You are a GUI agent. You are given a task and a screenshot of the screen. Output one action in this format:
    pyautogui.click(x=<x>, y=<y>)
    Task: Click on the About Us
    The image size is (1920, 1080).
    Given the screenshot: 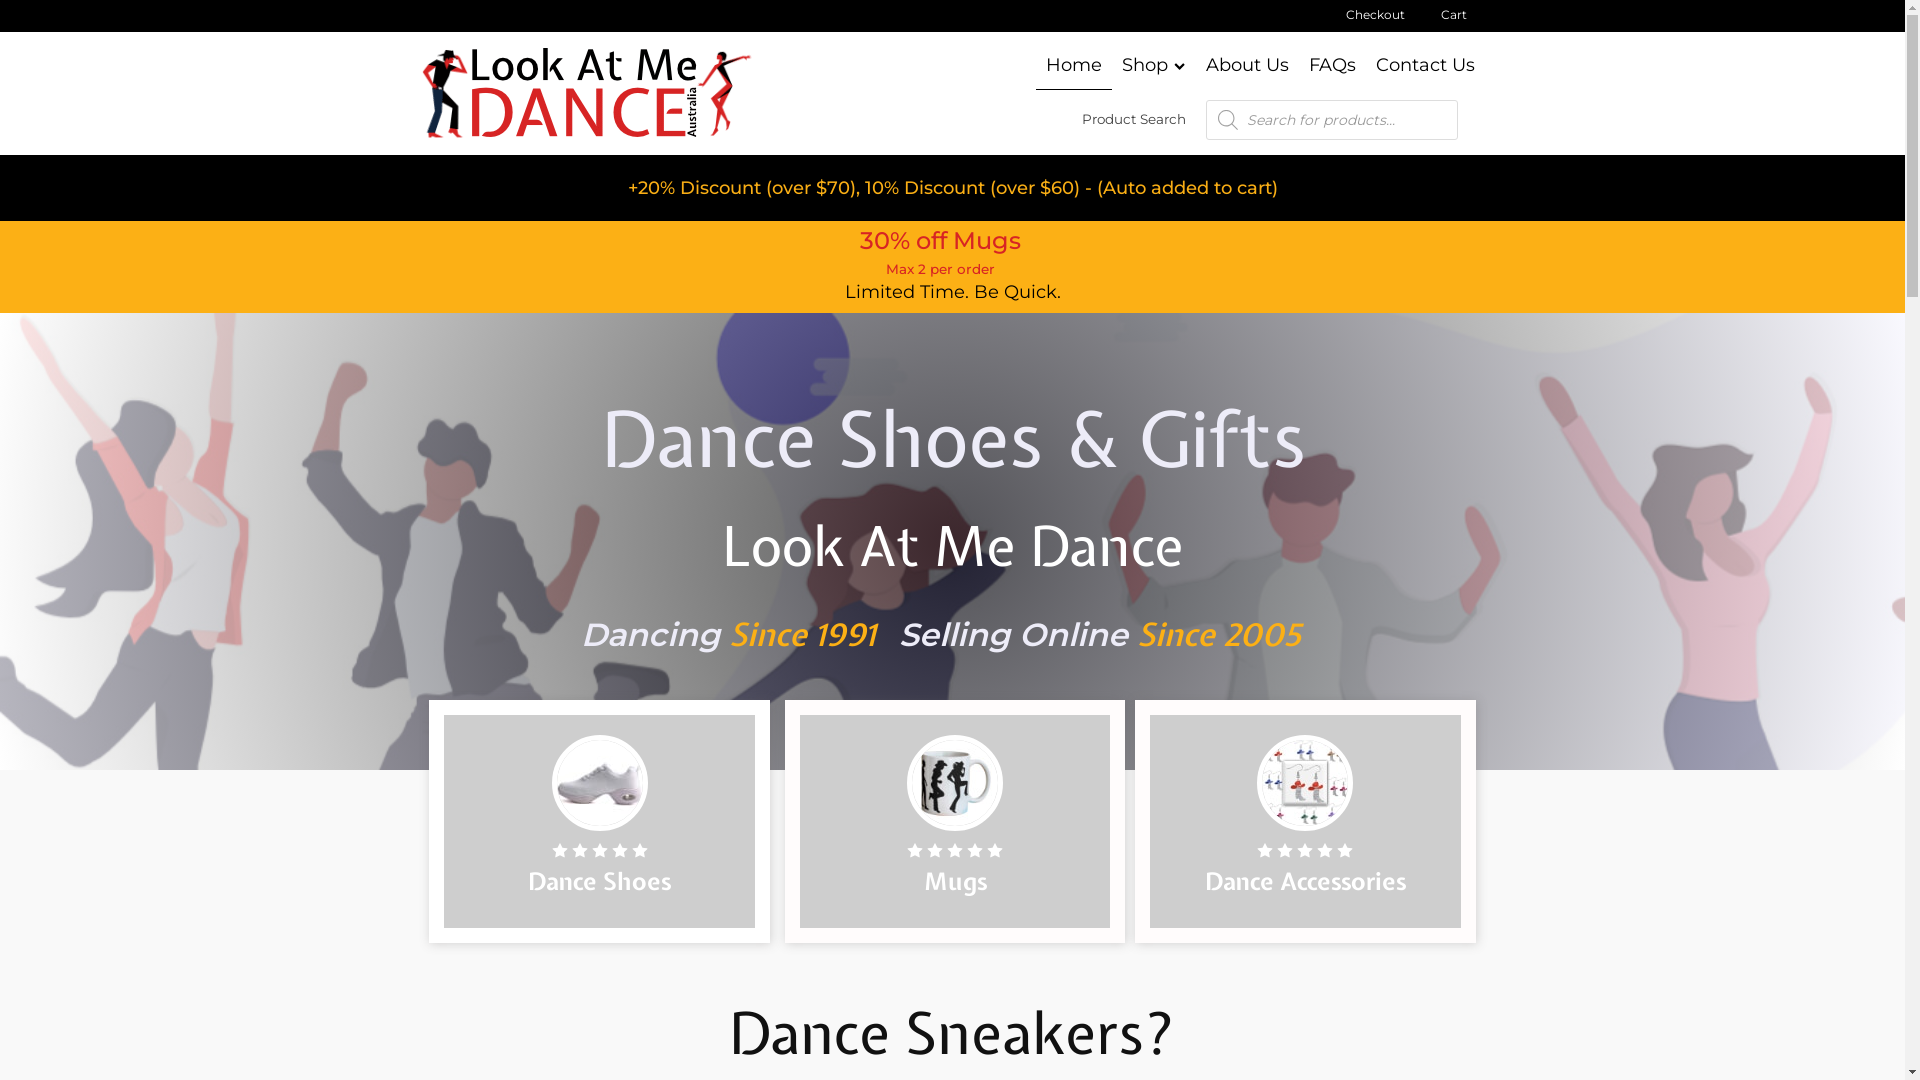 What is the action you would take?
    pyautogui.click(x=1248, y=66)
    